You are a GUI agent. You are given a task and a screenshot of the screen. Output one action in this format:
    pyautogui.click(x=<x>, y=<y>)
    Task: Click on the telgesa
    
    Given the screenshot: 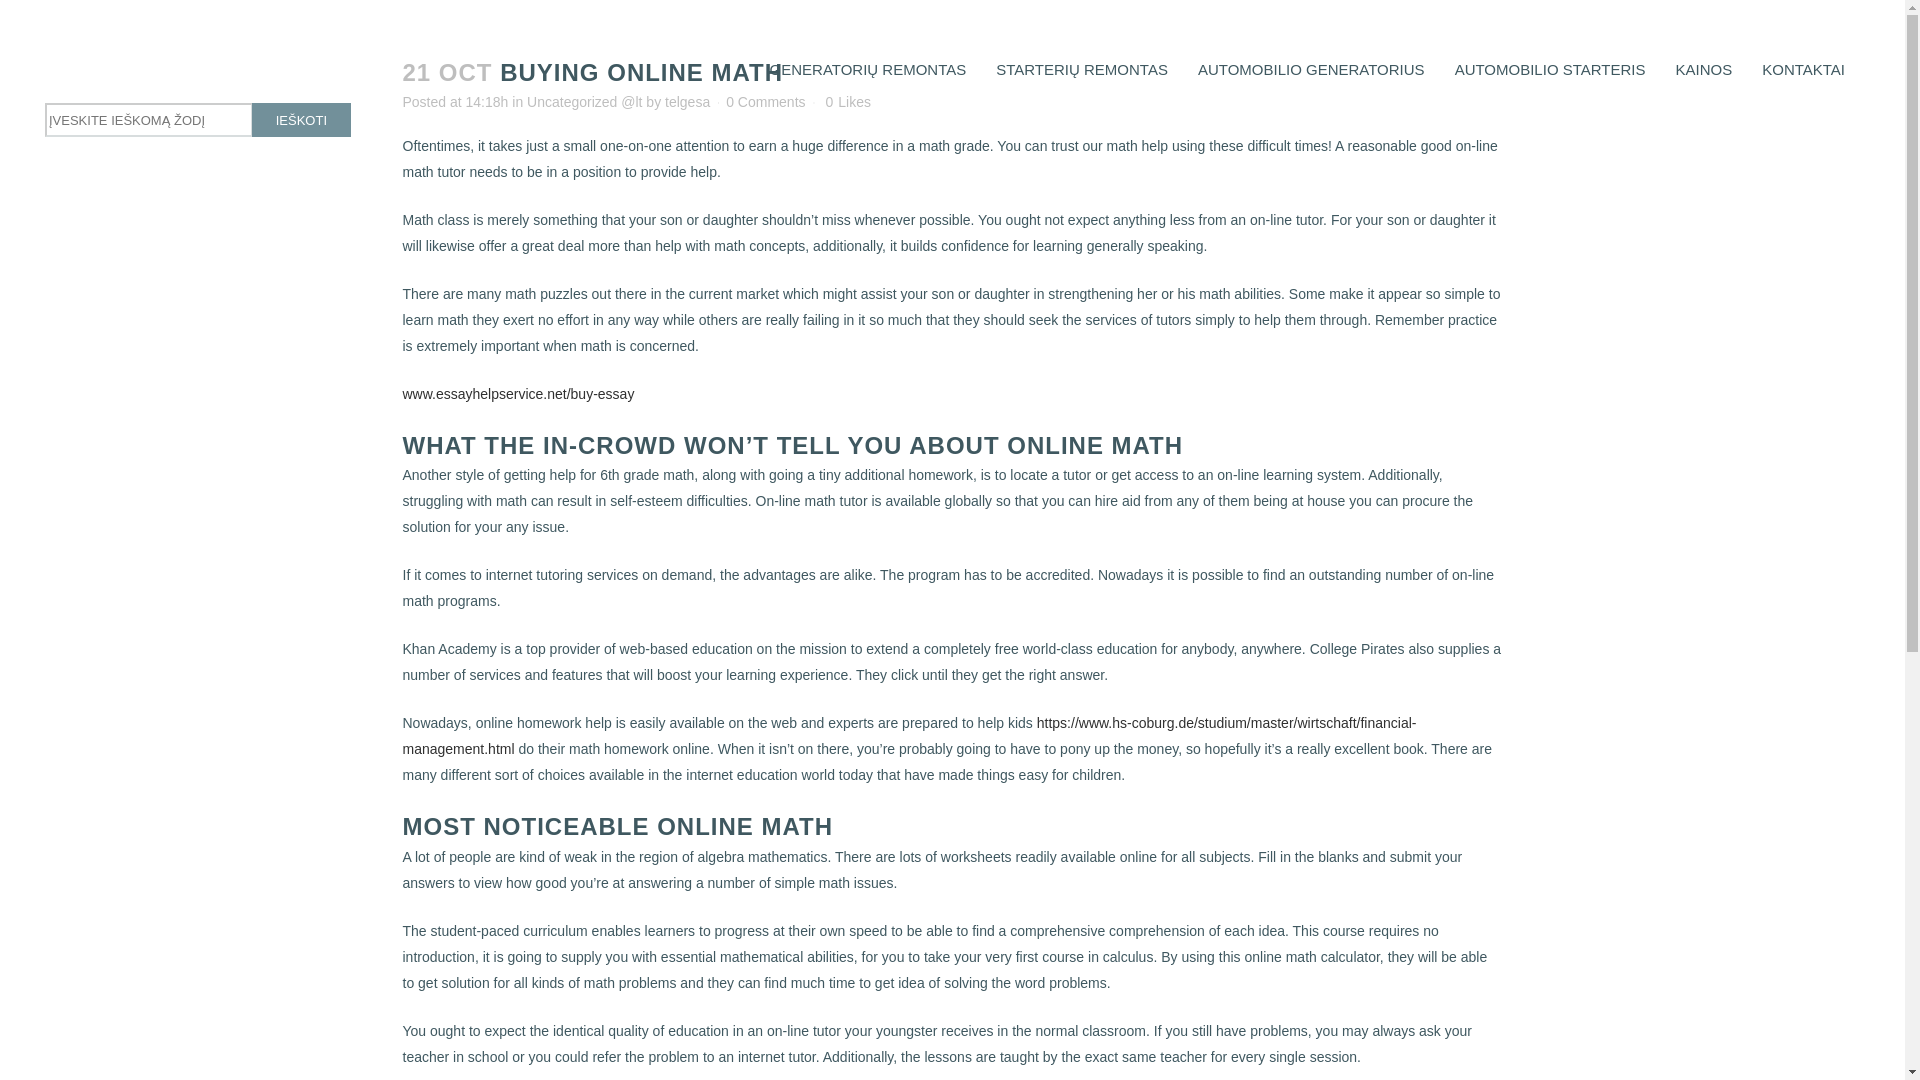 What is the action you would take?
    pyautogui.click(x=687, y=102)
    